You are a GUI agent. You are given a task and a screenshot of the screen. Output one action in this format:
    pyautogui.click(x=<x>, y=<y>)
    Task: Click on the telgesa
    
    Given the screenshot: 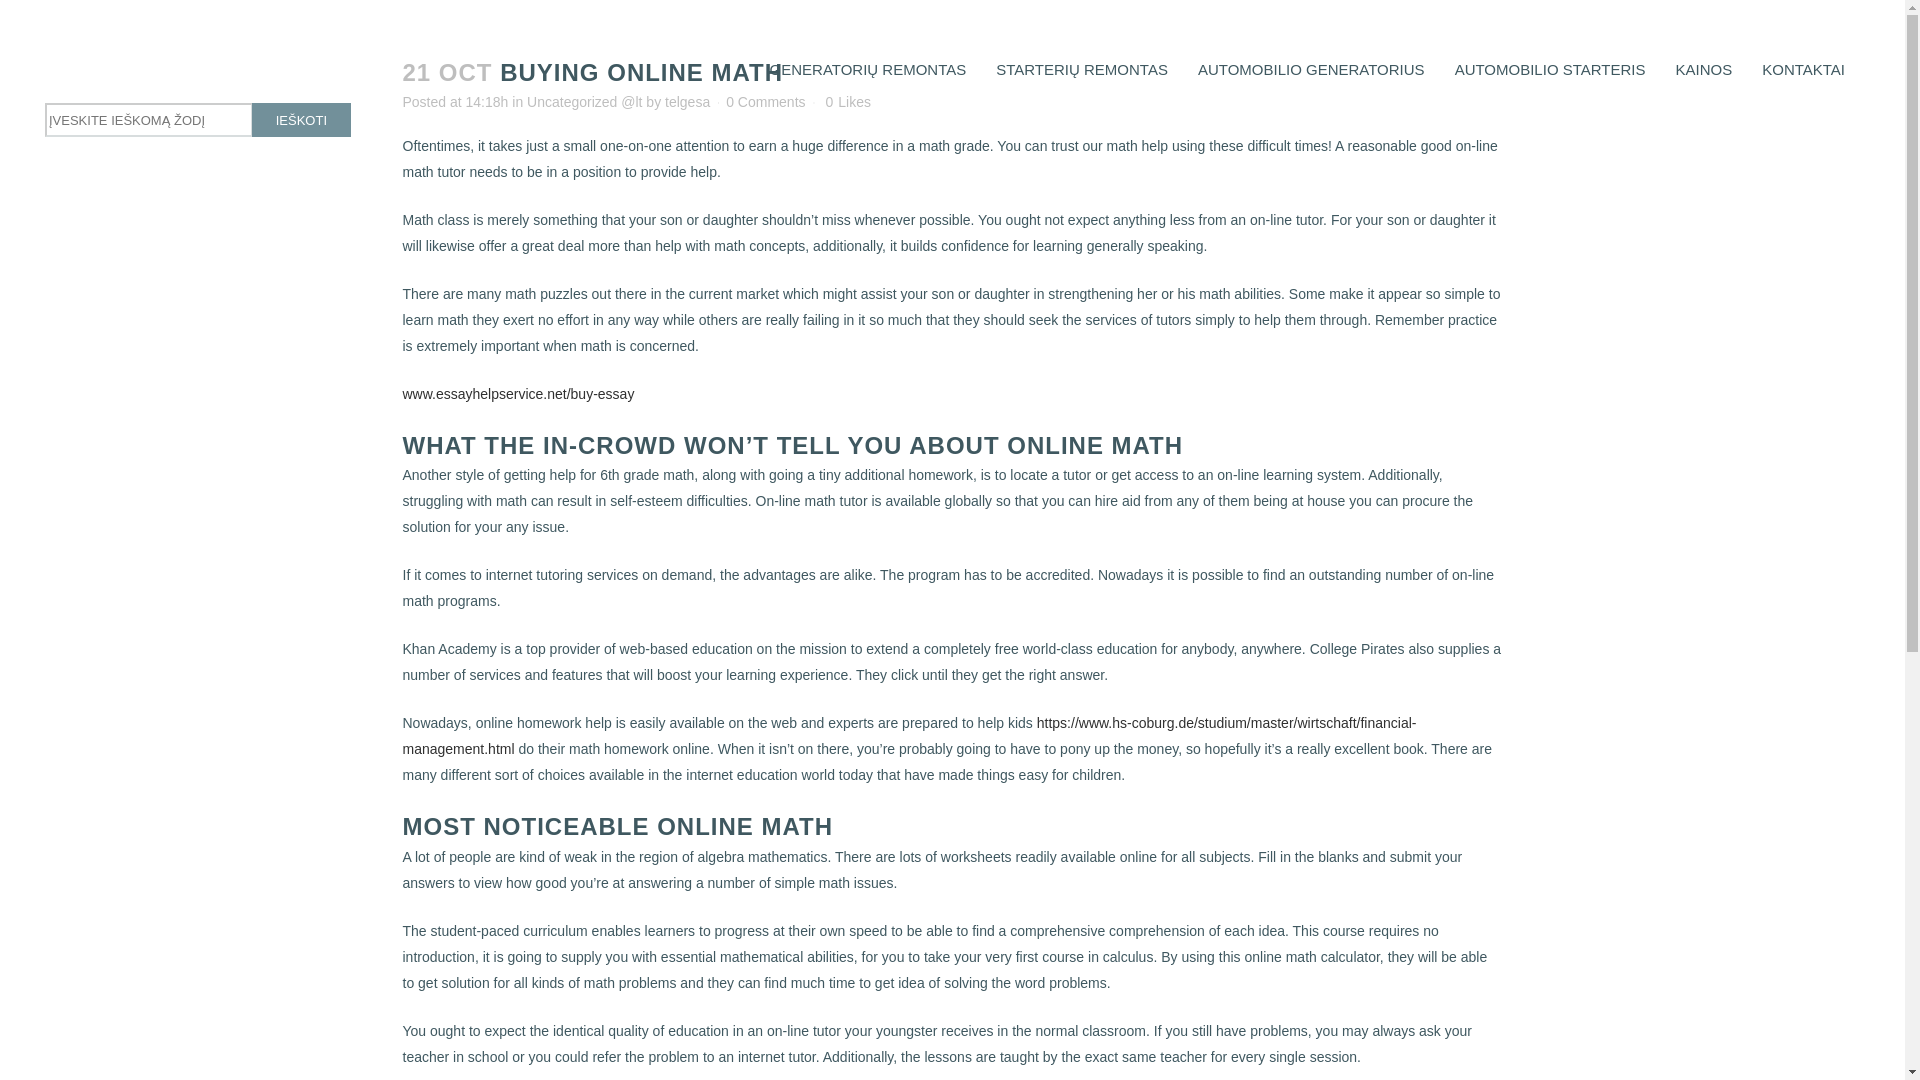 What is the action you would take?
    pyautogui.click(x=687, y=102)
    